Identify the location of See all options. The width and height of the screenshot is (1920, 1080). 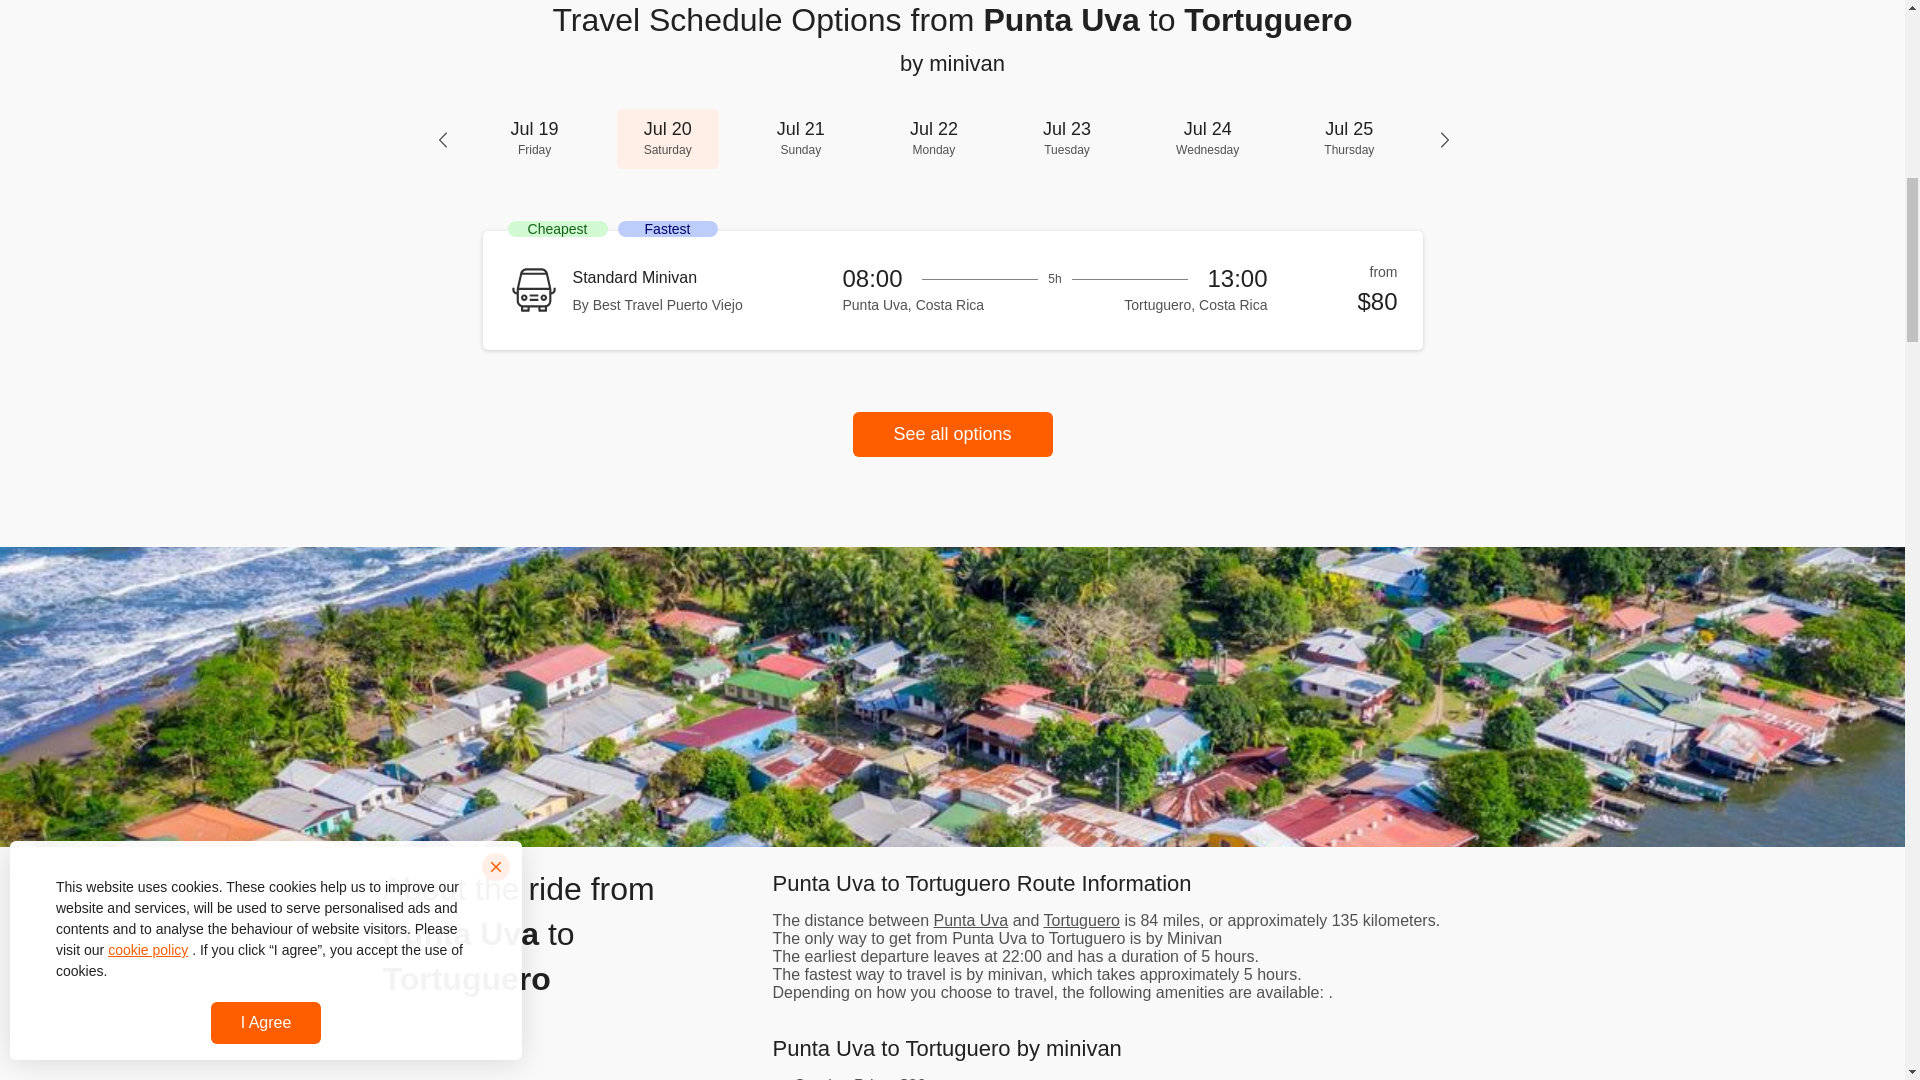
(534, 138).